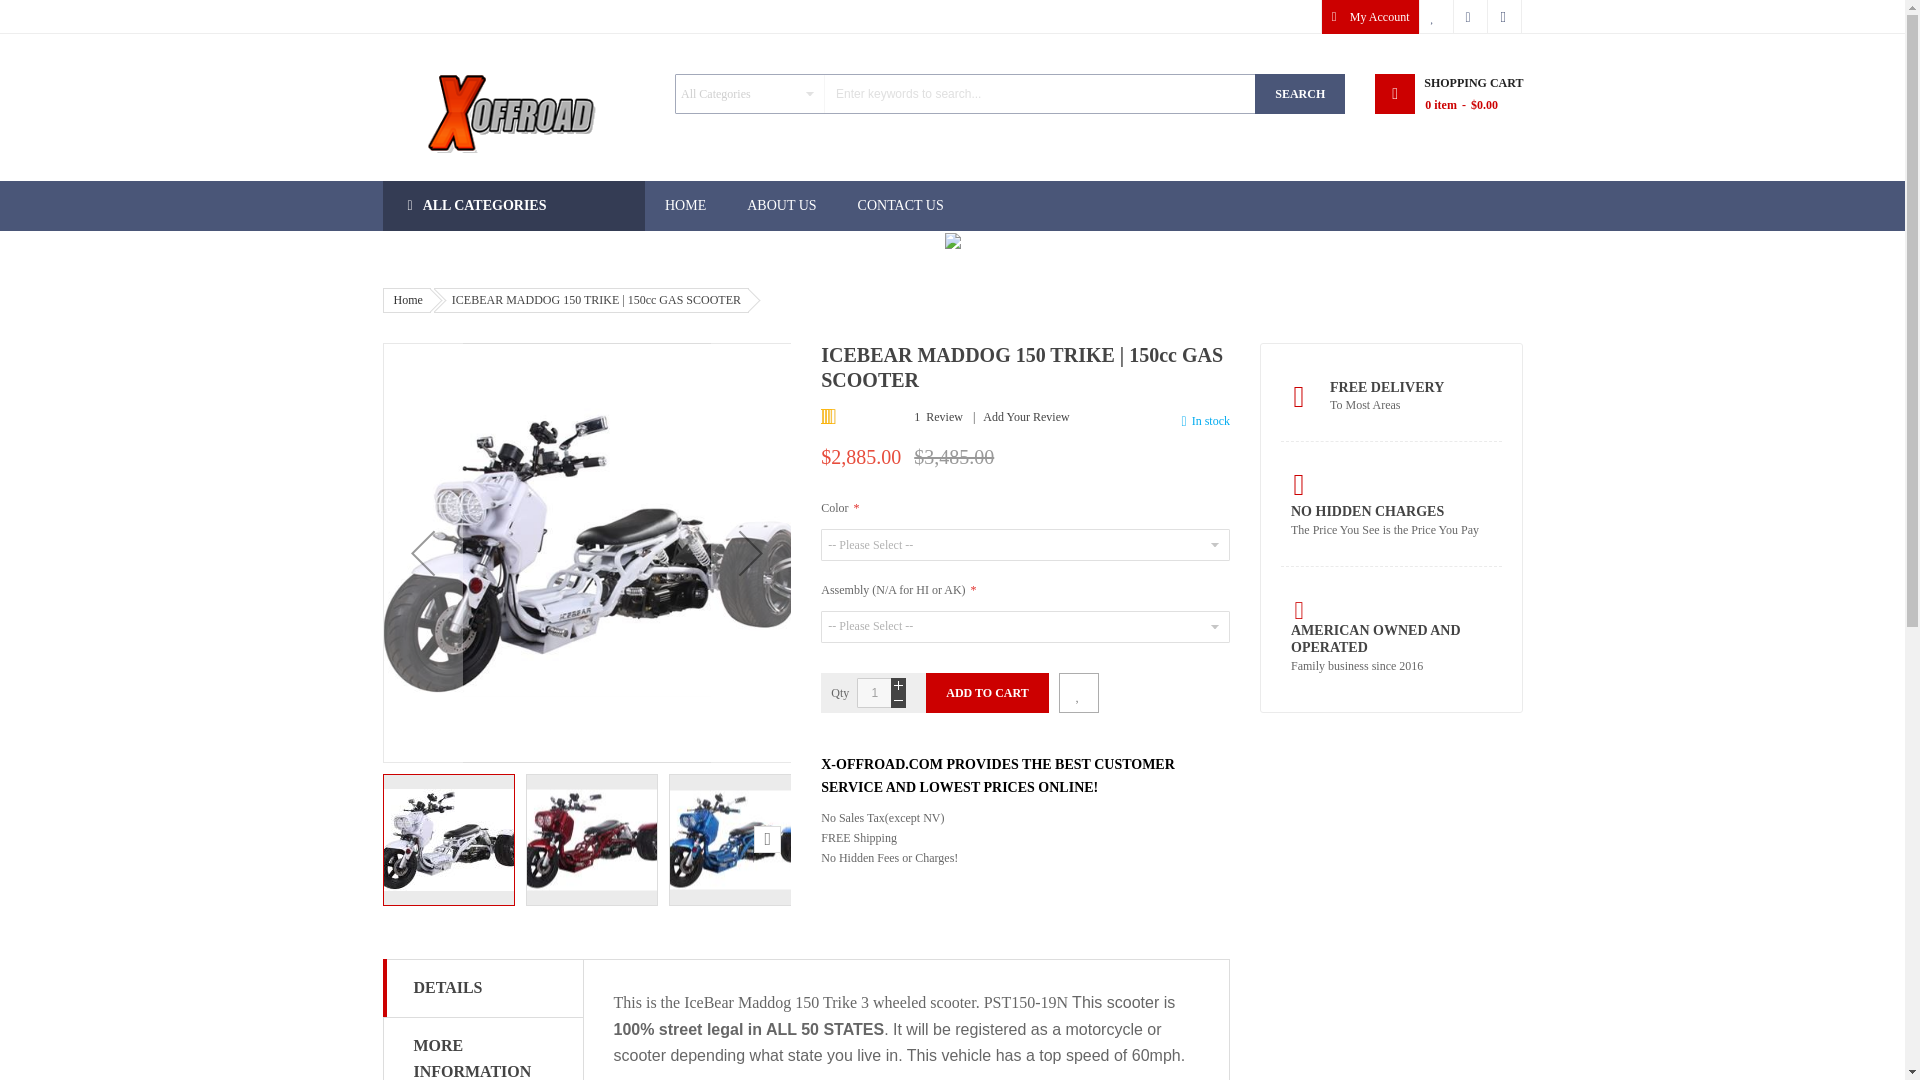 The height and width of the screenshot is (1080, 1920). Describe the element at coordinates (1300, 94) in the screenshot. I see `Search` at that location.